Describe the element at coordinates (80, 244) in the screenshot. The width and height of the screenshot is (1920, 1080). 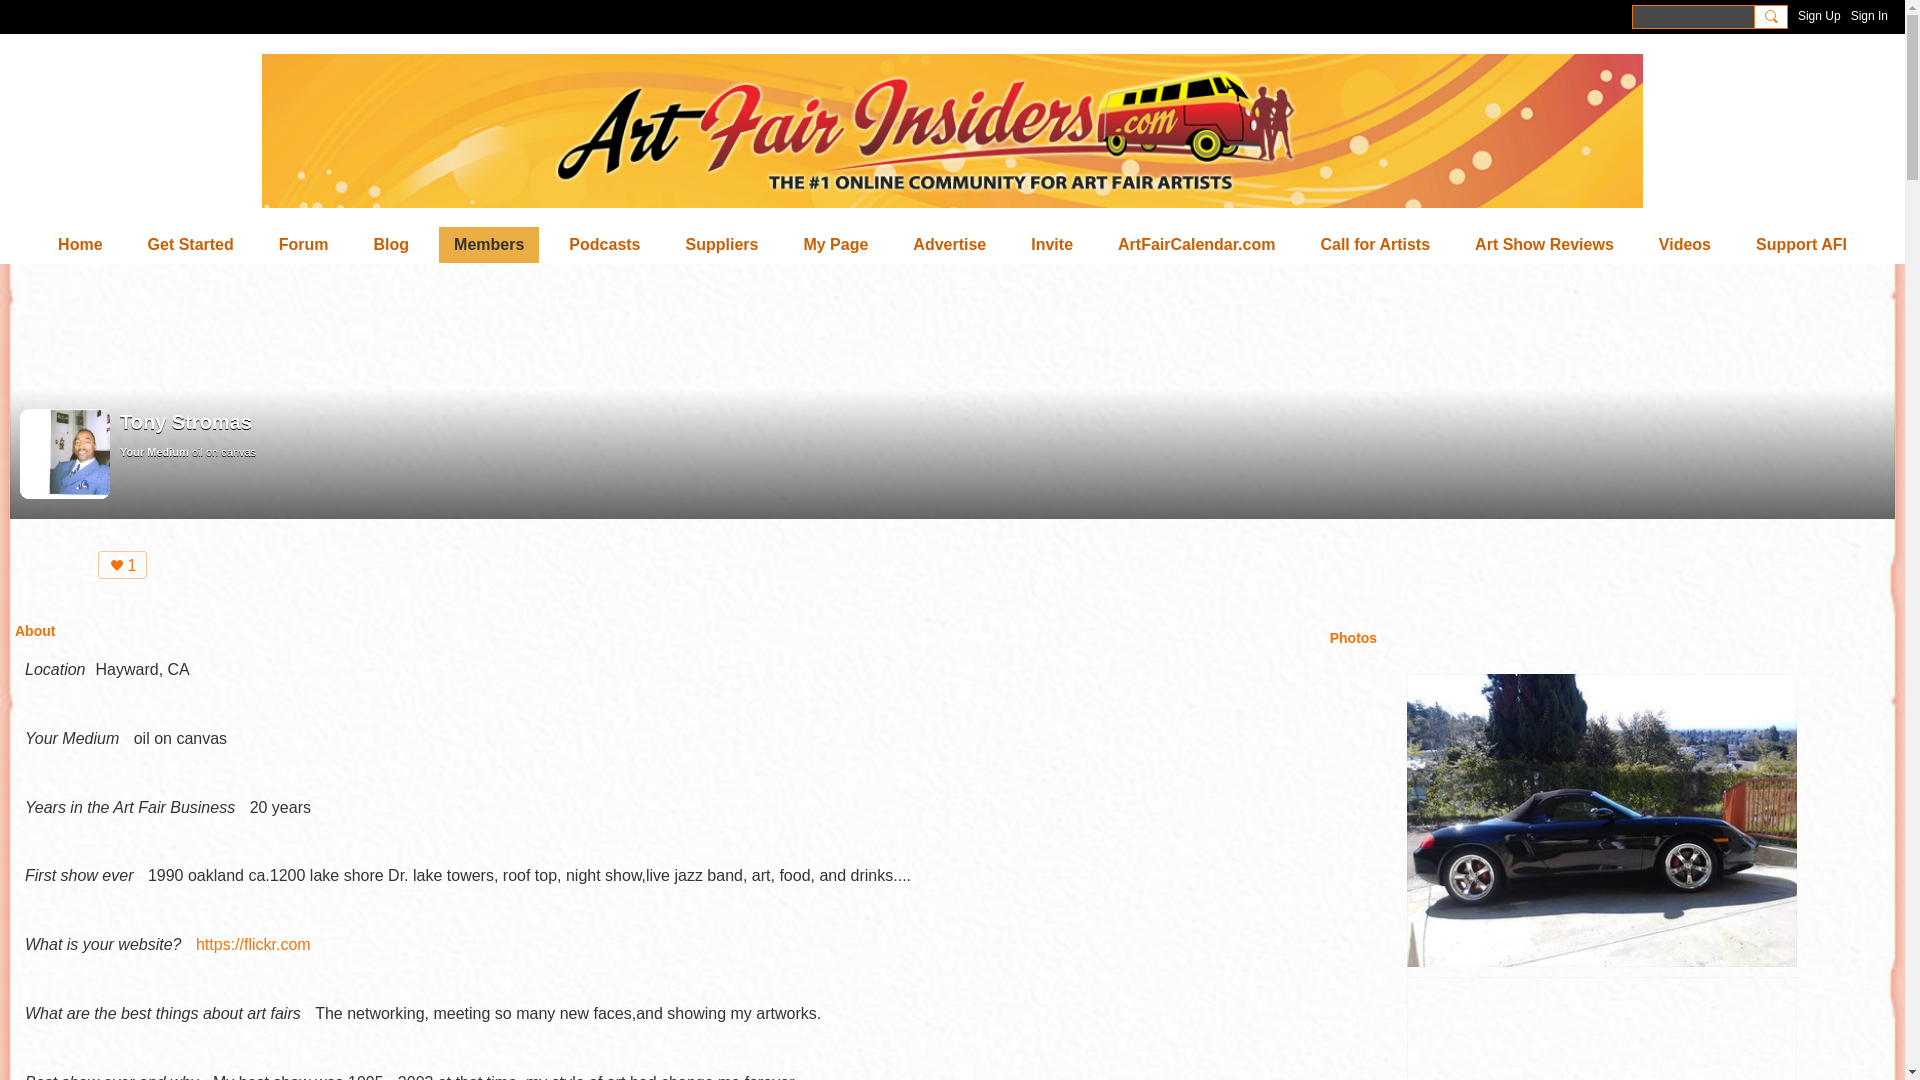
I see `Home` at that location.